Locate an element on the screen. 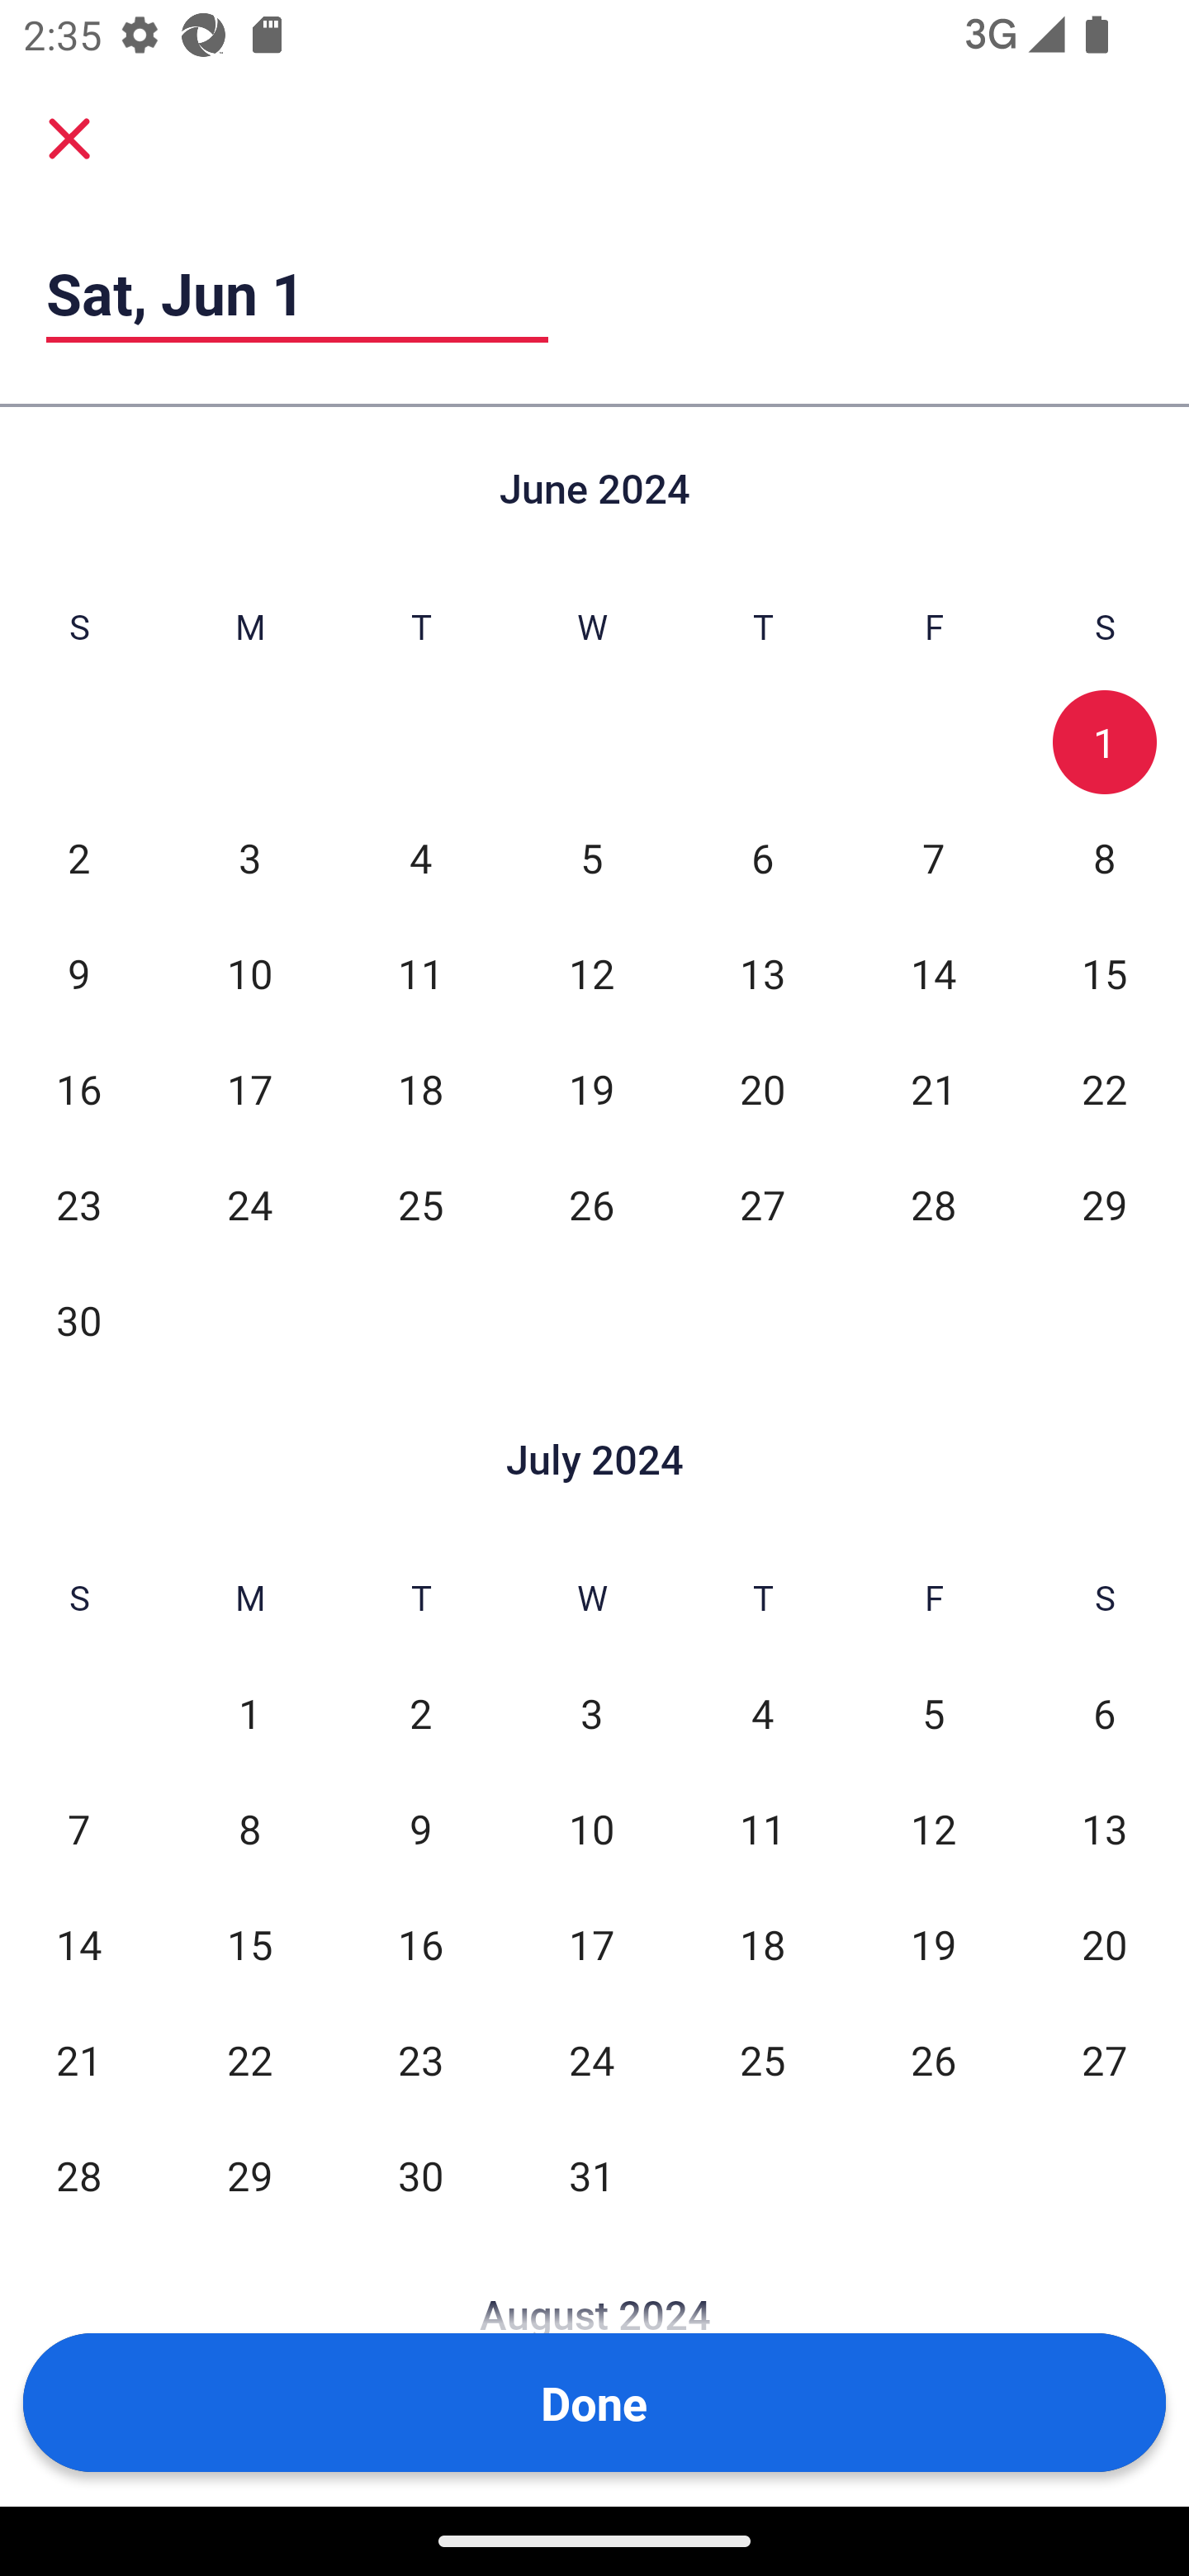 This screenshot has width=1189, height=2576. 17 Mon, Jun 17, Not Selected is located at coordinates (249, 1088).